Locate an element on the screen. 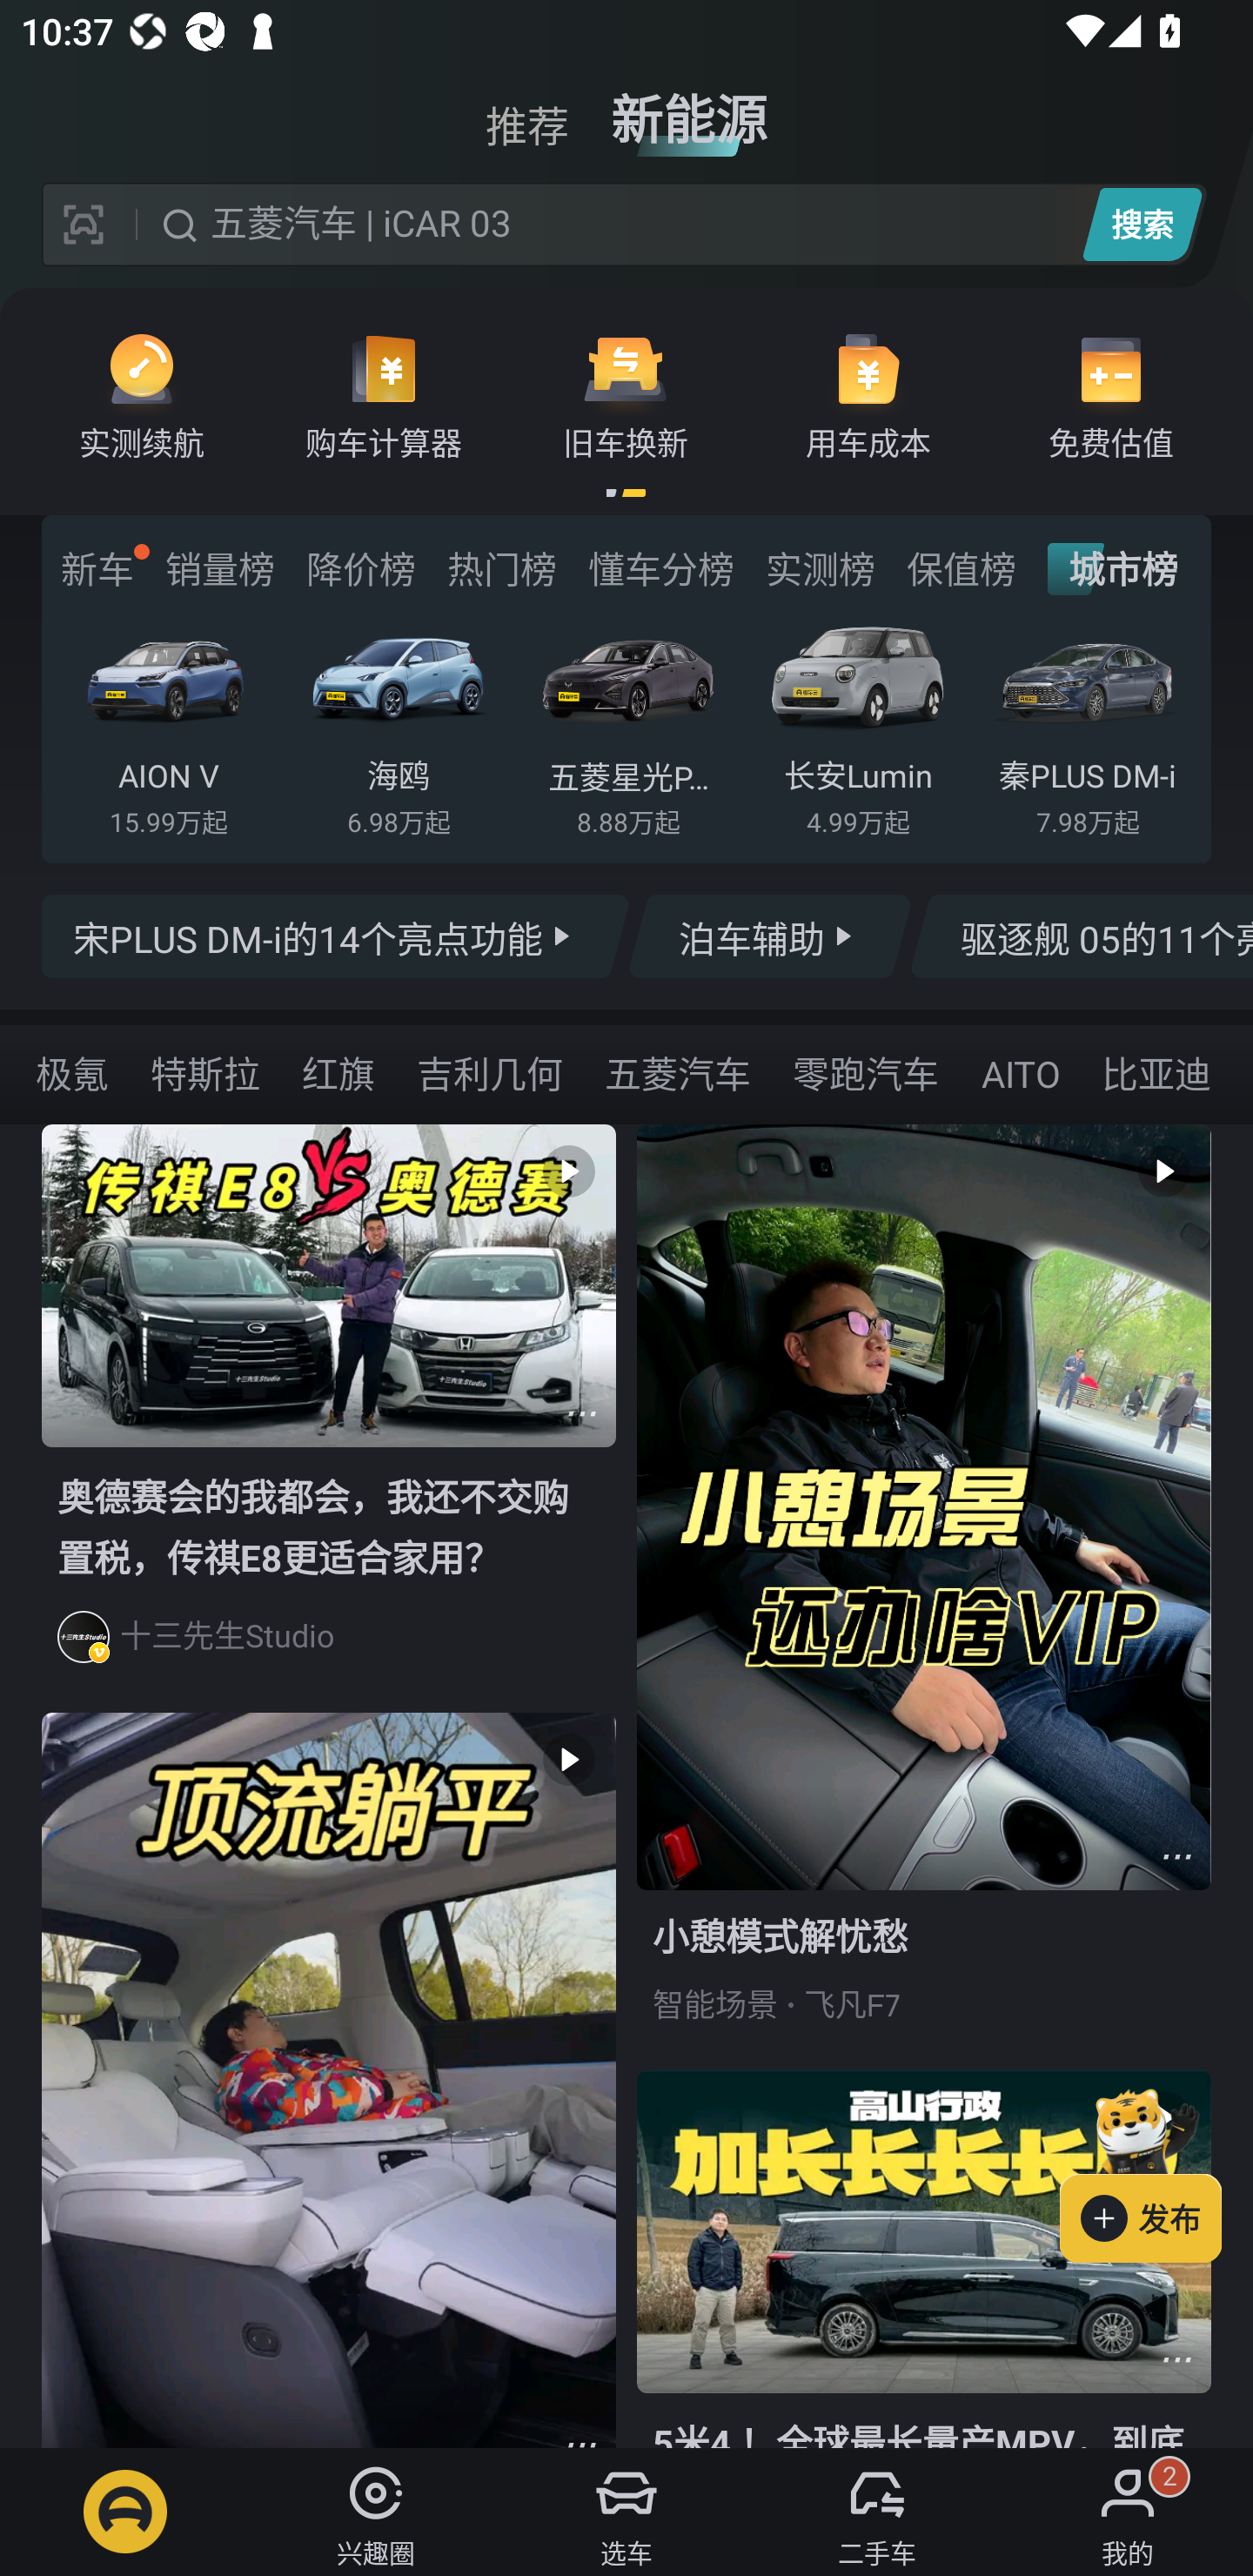  AION V 15.99万起 is located at coordinates (169, 728).